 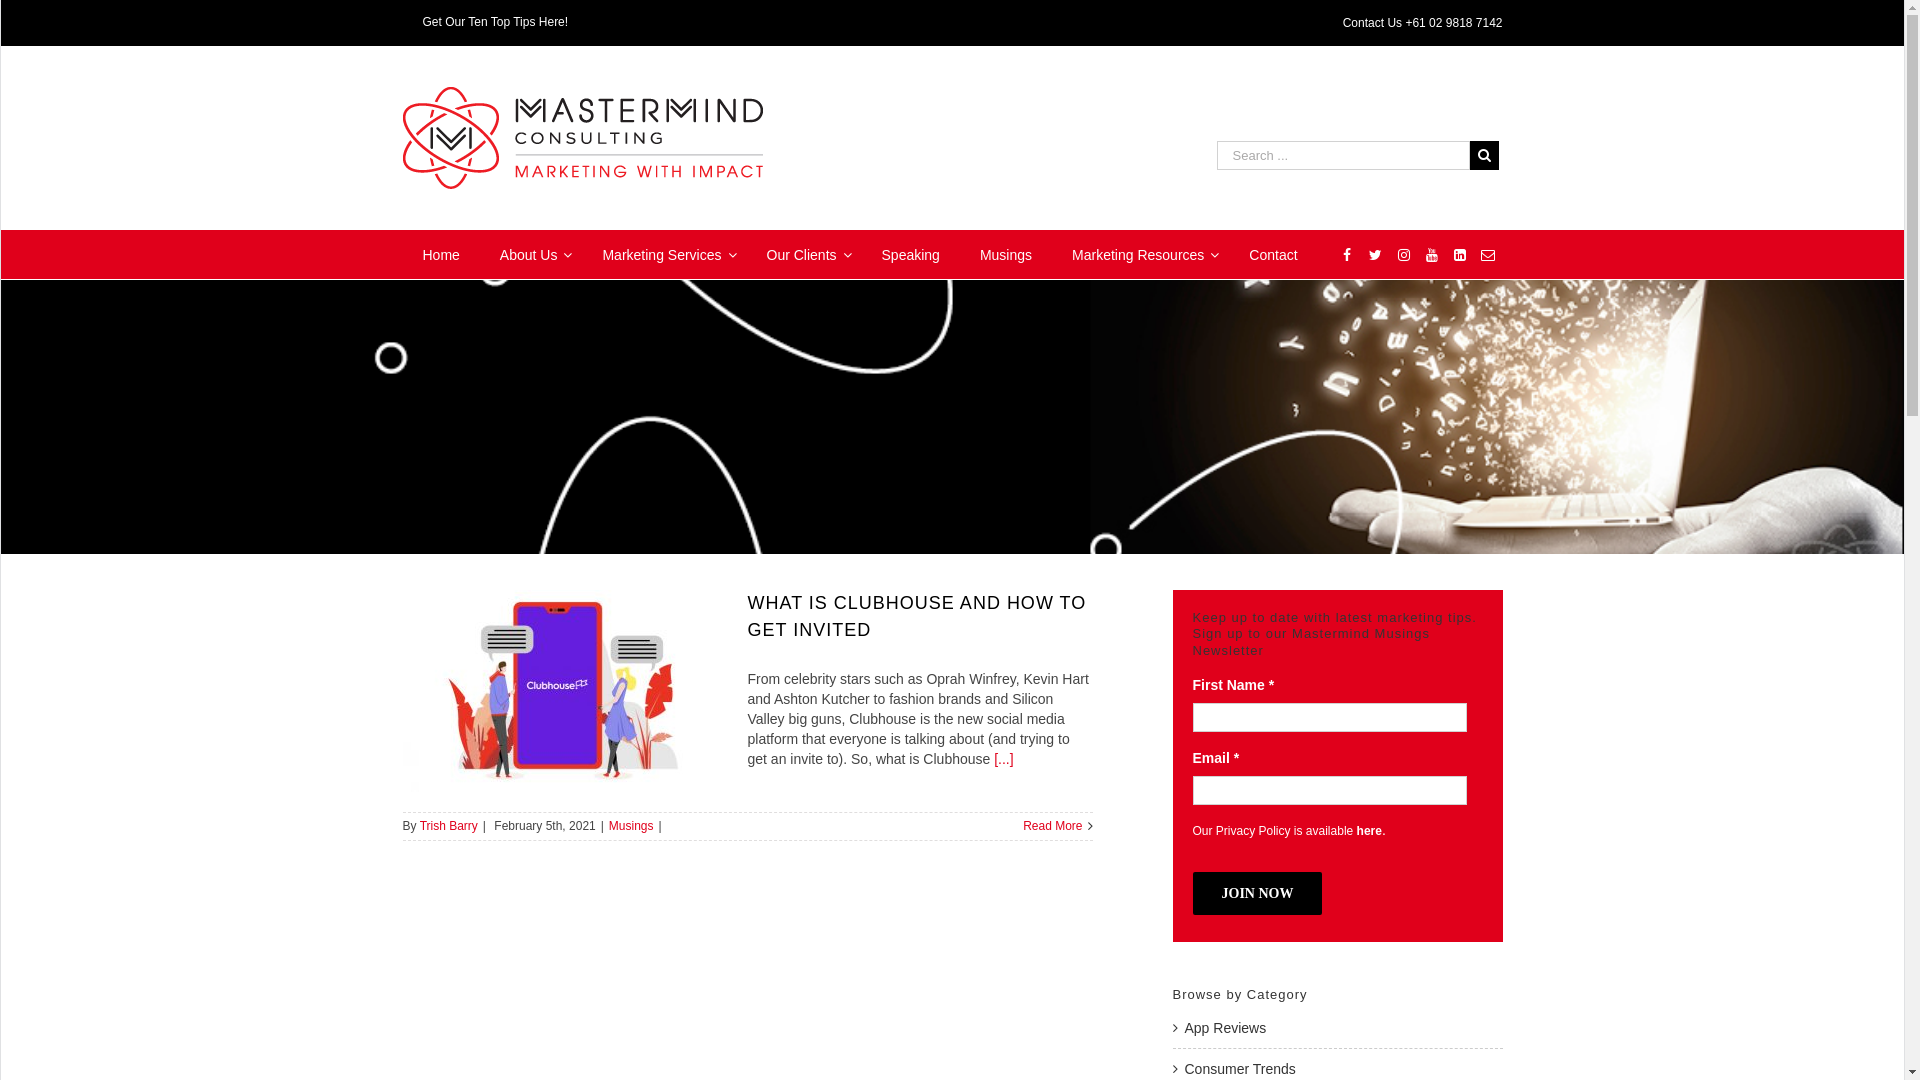 I want to click on Our Clients, so click(x=804, y=254).